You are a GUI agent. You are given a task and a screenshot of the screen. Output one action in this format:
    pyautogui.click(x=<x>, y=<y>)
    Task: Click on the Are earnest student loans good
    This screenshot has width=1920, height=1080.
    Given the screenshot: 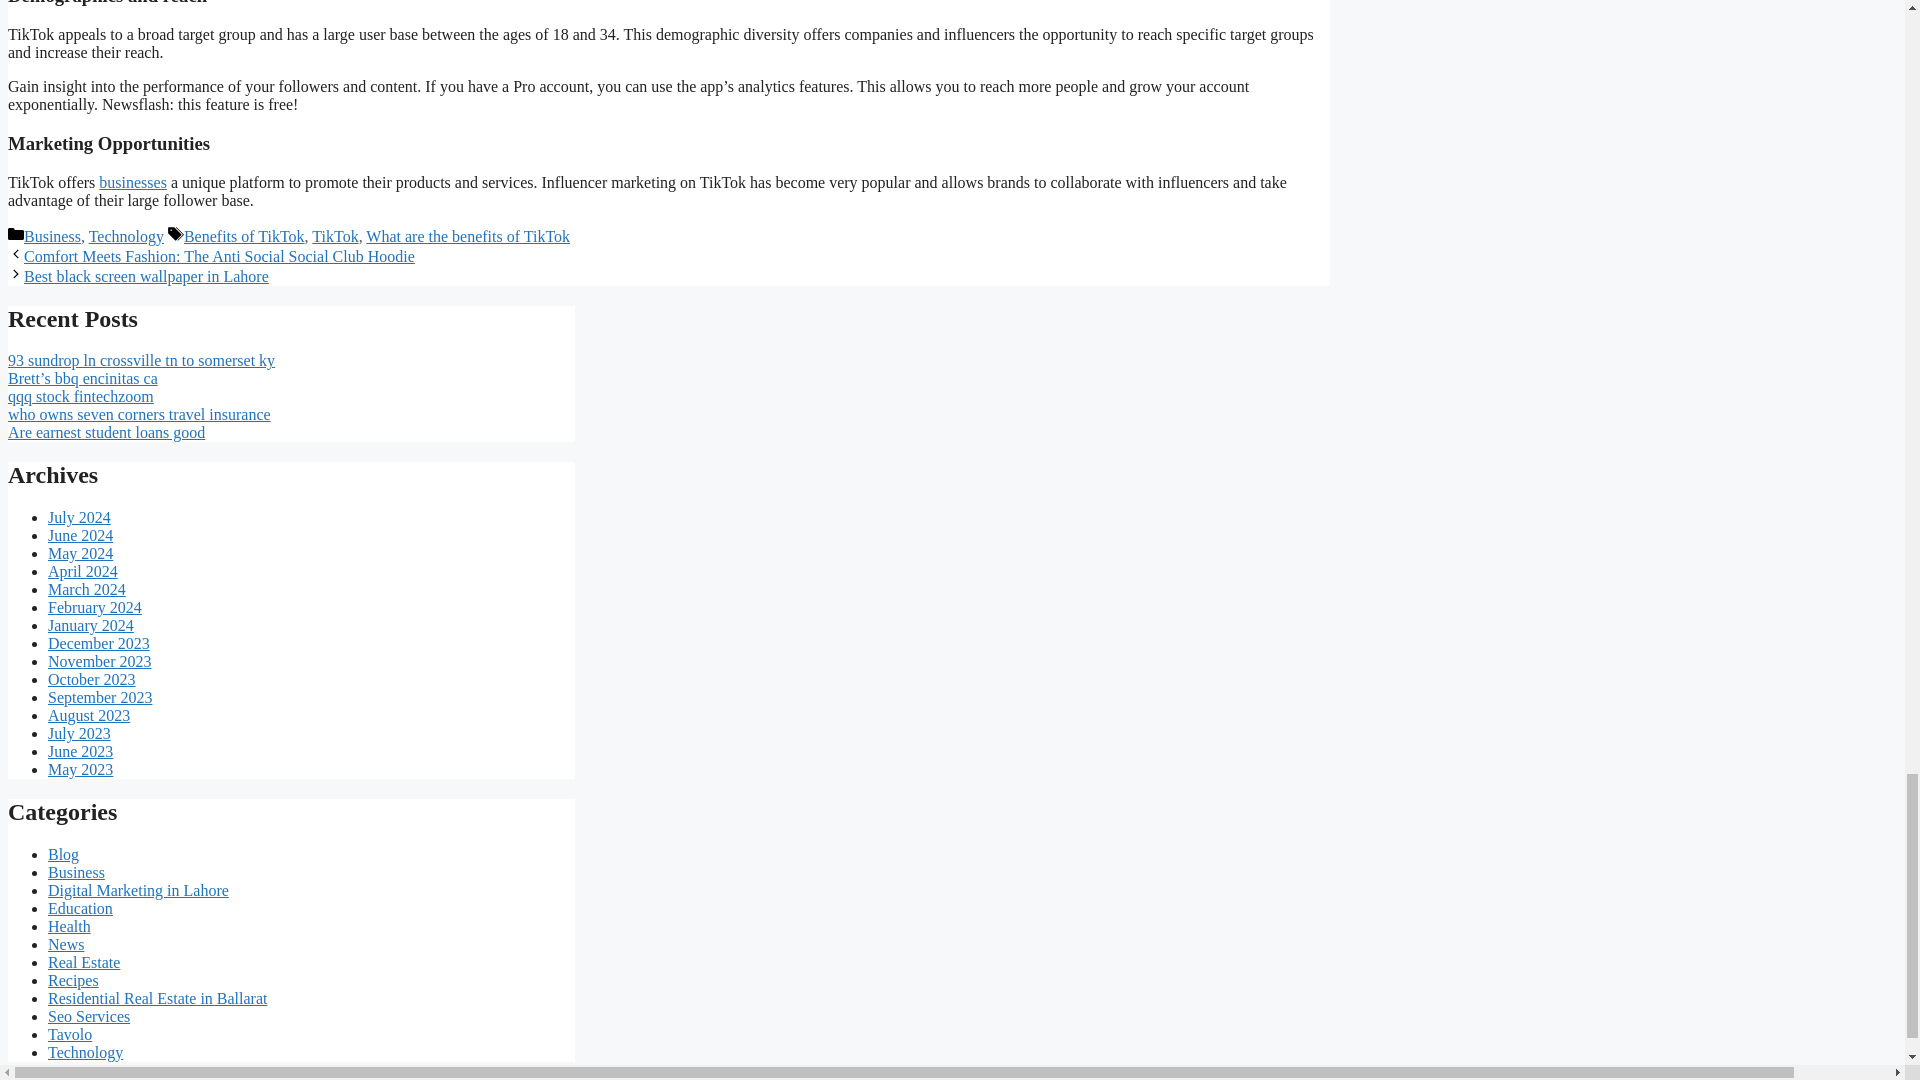 What is the action you would take?
    pyautogui.click(x=106, y=432)
    